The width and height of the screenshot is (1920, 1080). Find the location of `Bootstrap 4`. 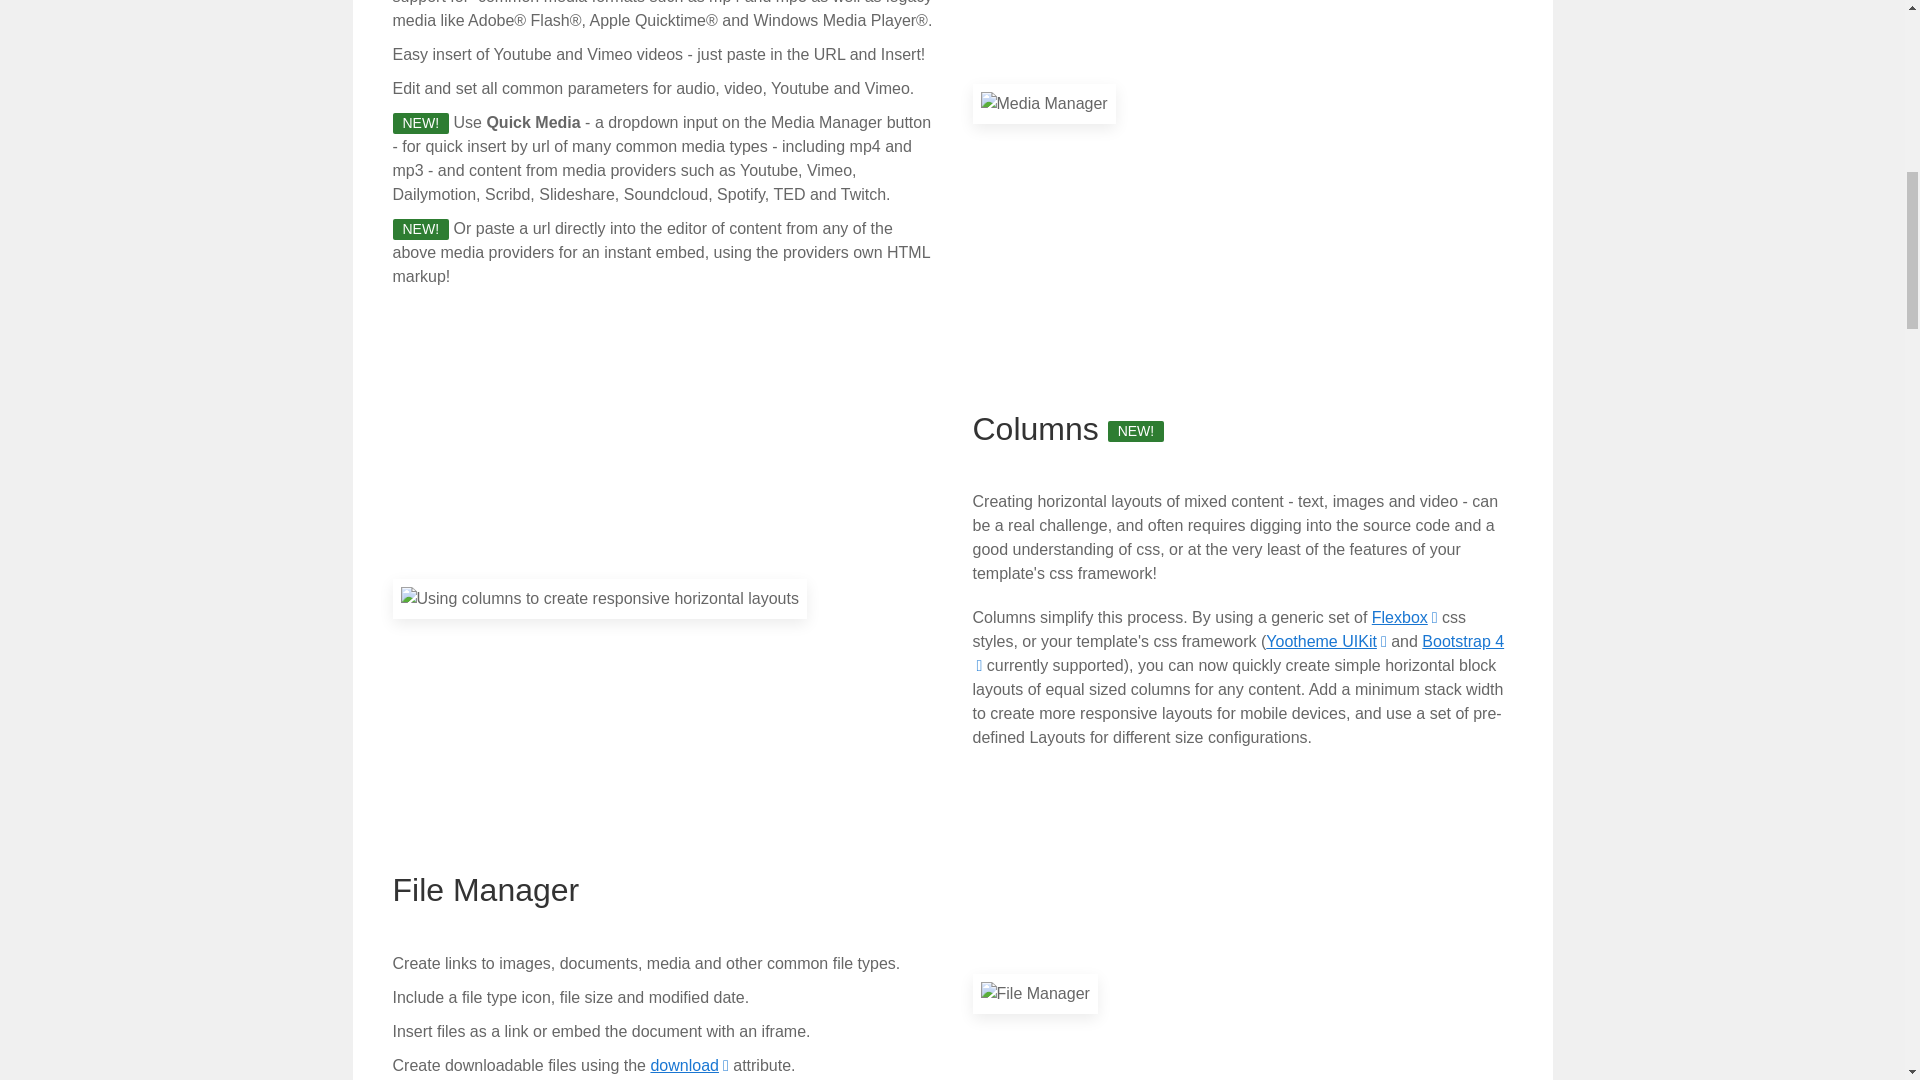

Bootstrap 4 is located at coordinates (1237, 652).